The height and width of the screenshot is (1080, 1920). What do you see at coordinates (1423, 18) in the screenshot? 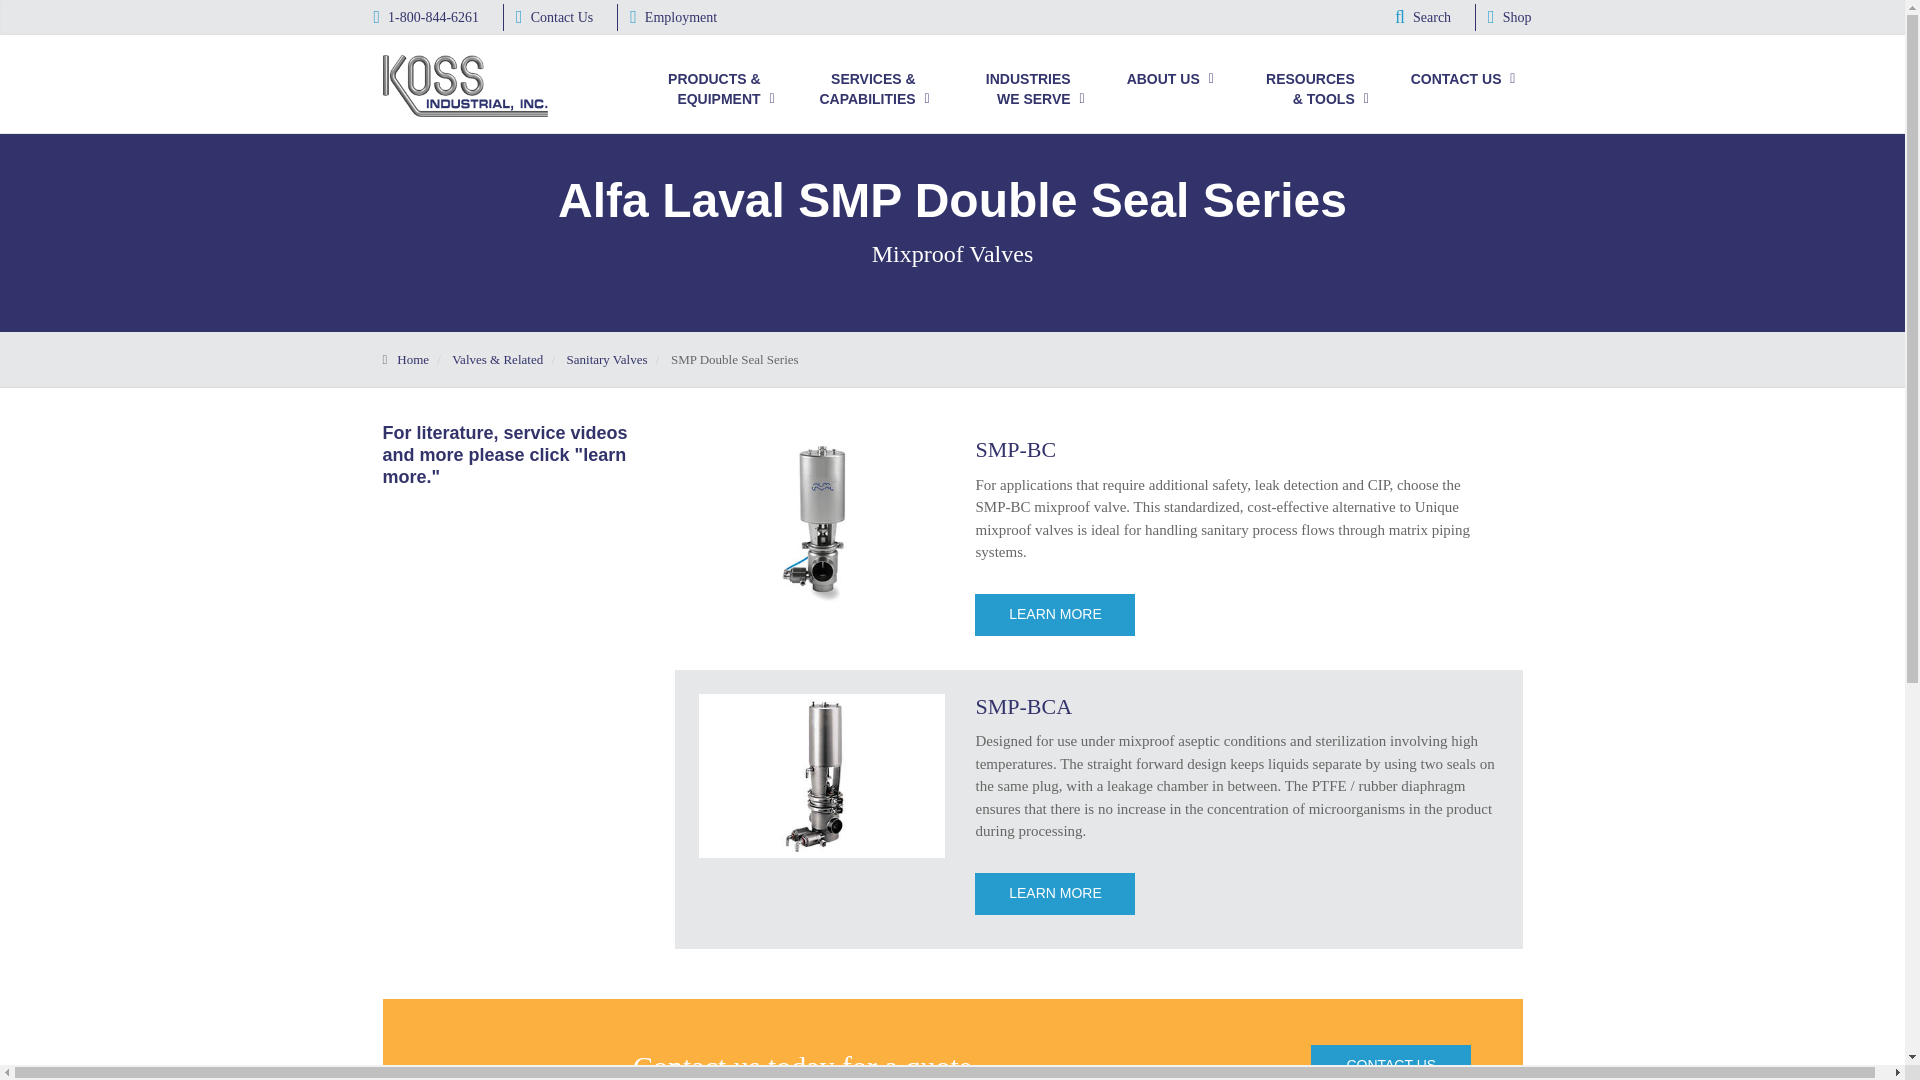
I see `Search` at bounding box center [1423, 18].